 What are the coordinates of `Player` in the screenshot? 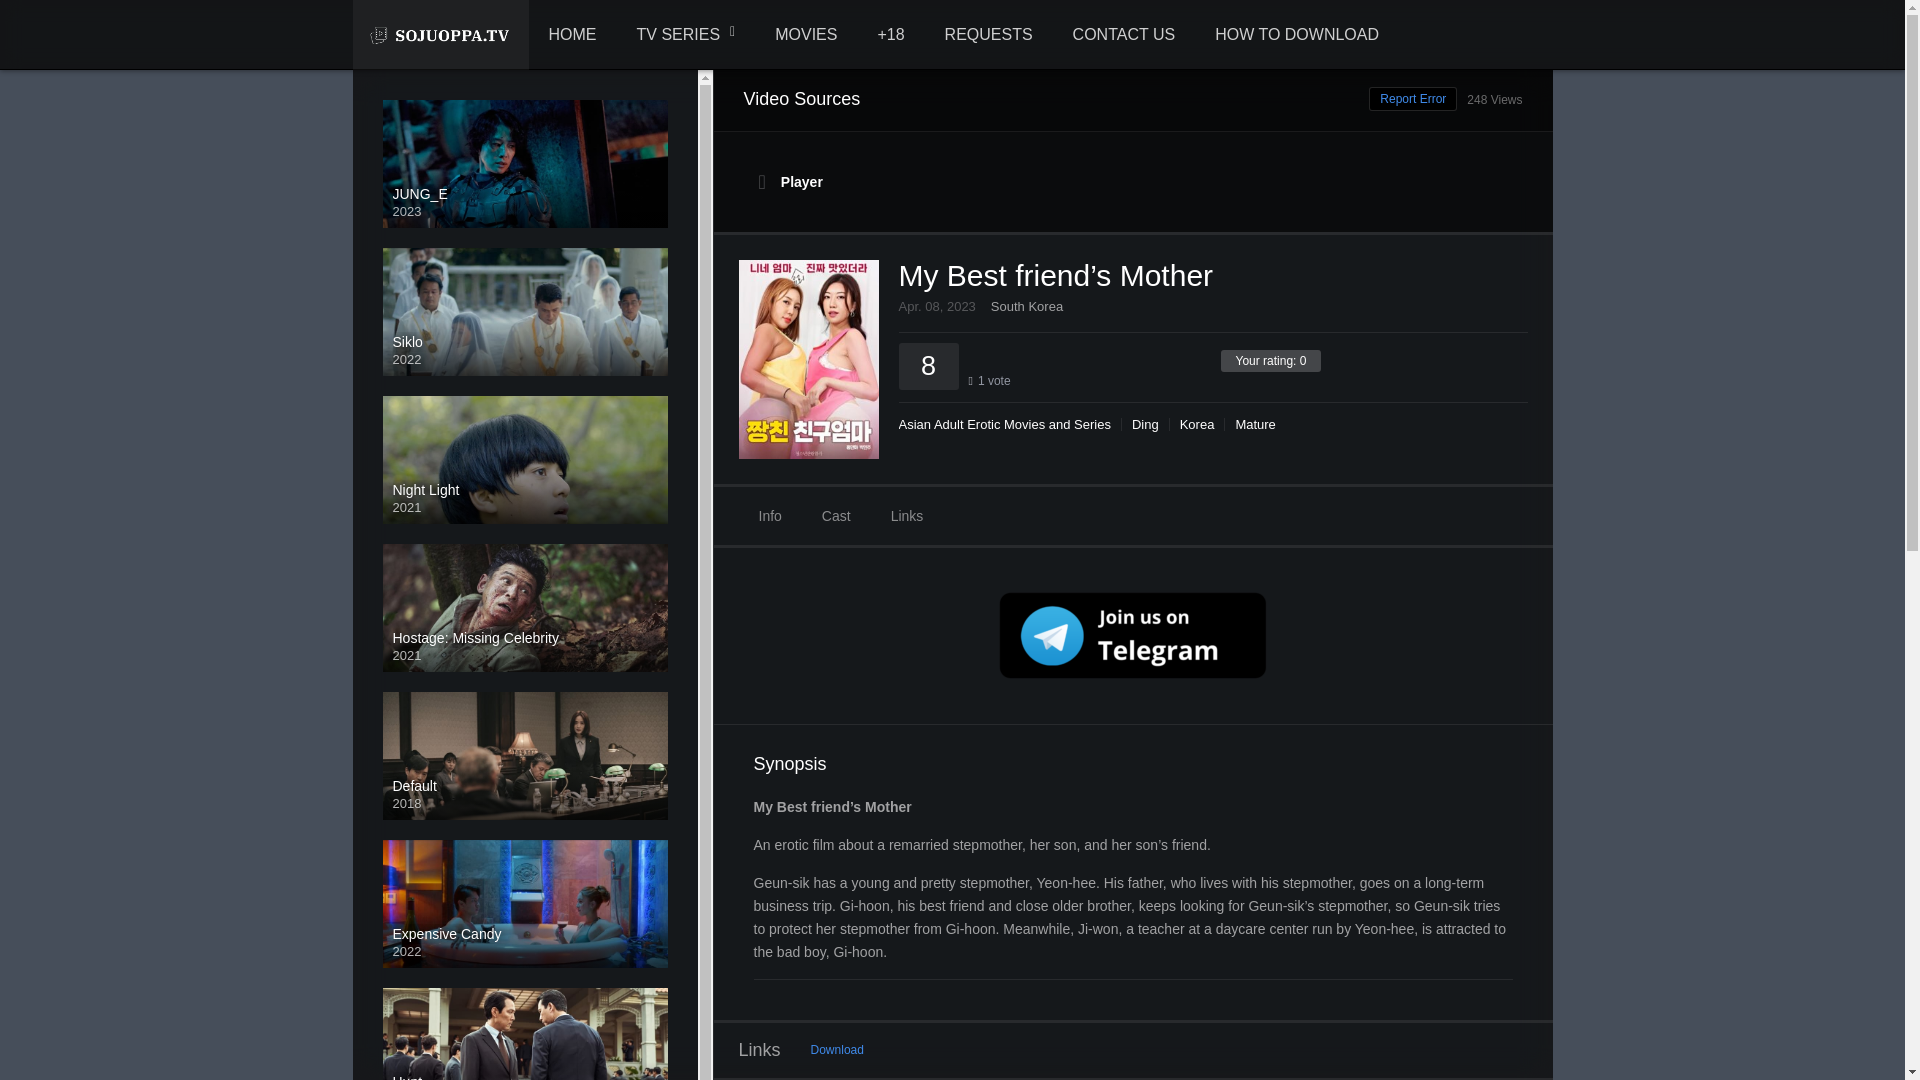 It's located at (1134, 182).